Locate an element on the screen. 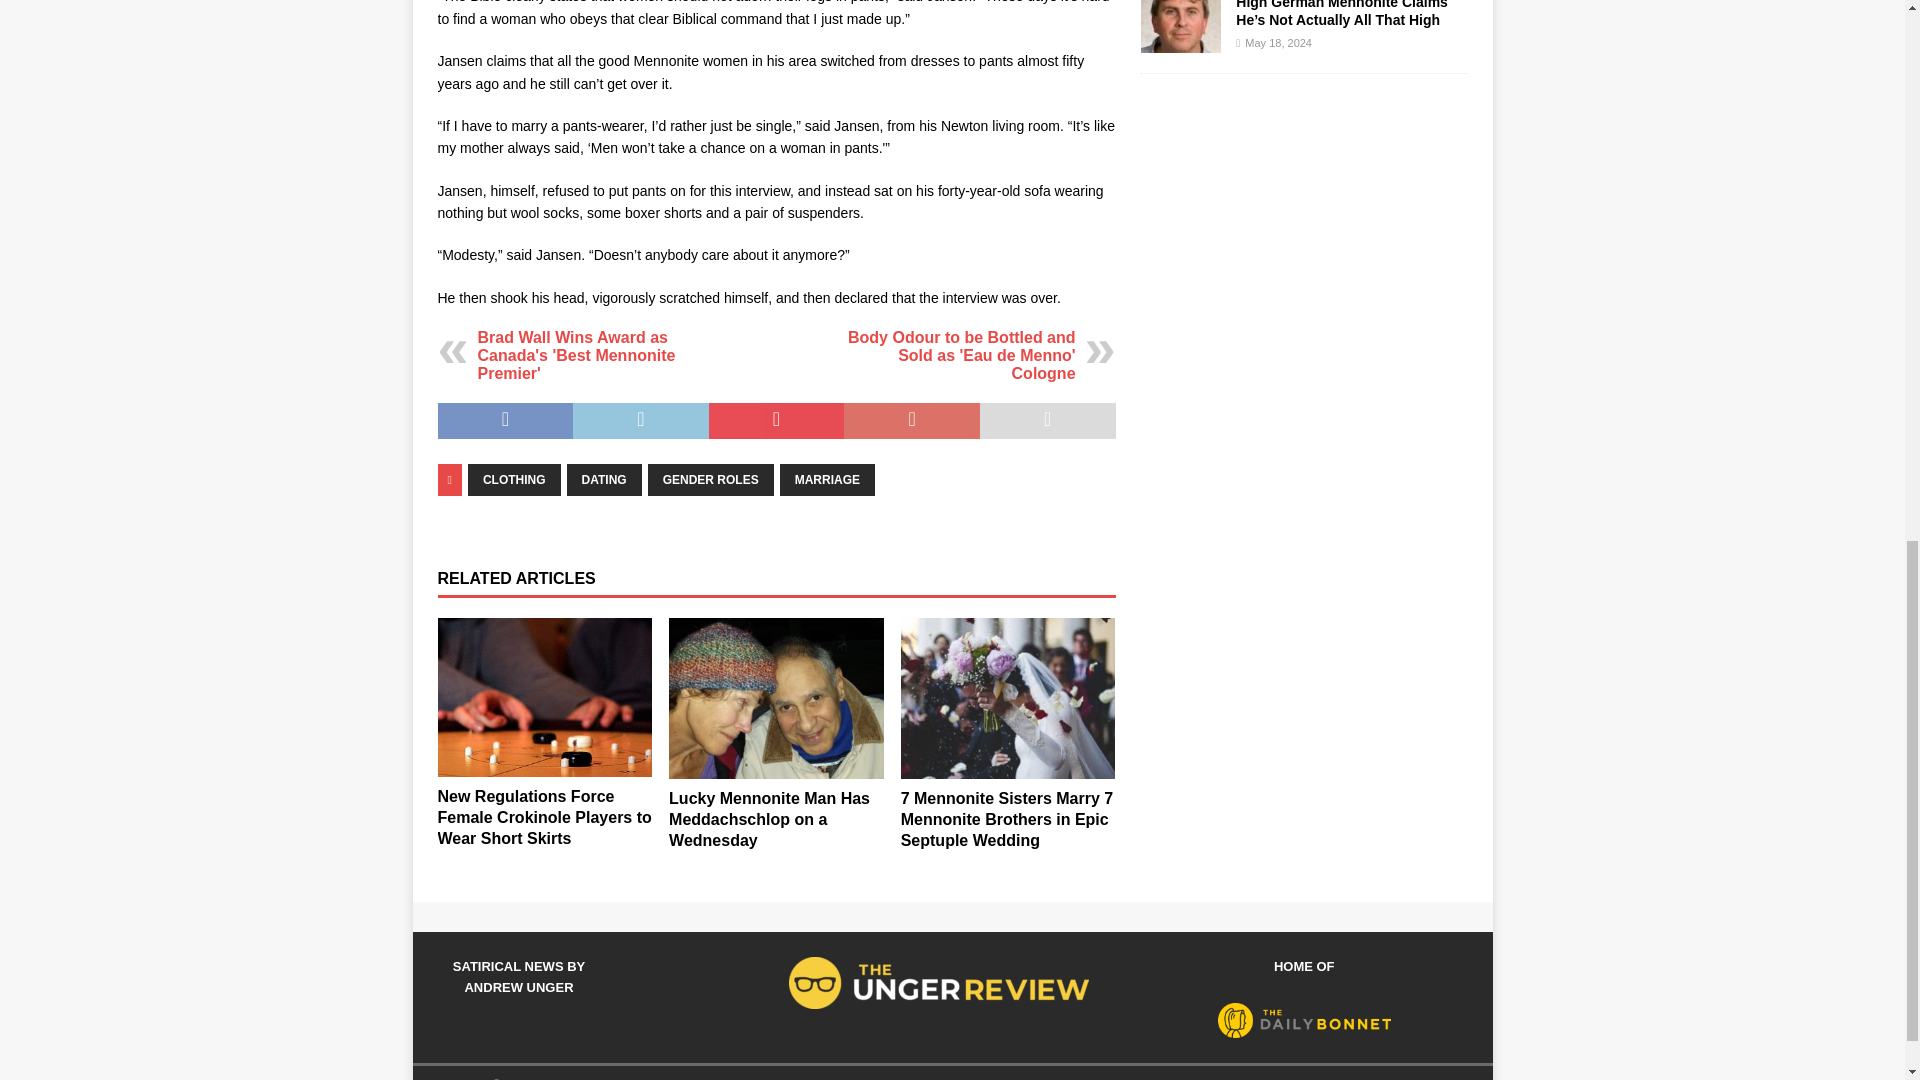 This screenshot has width=1920, height=1080. Body Odour to be Bottled and Sold as 'Eau de Menno' Cologne is located at coordinates (962, 356).